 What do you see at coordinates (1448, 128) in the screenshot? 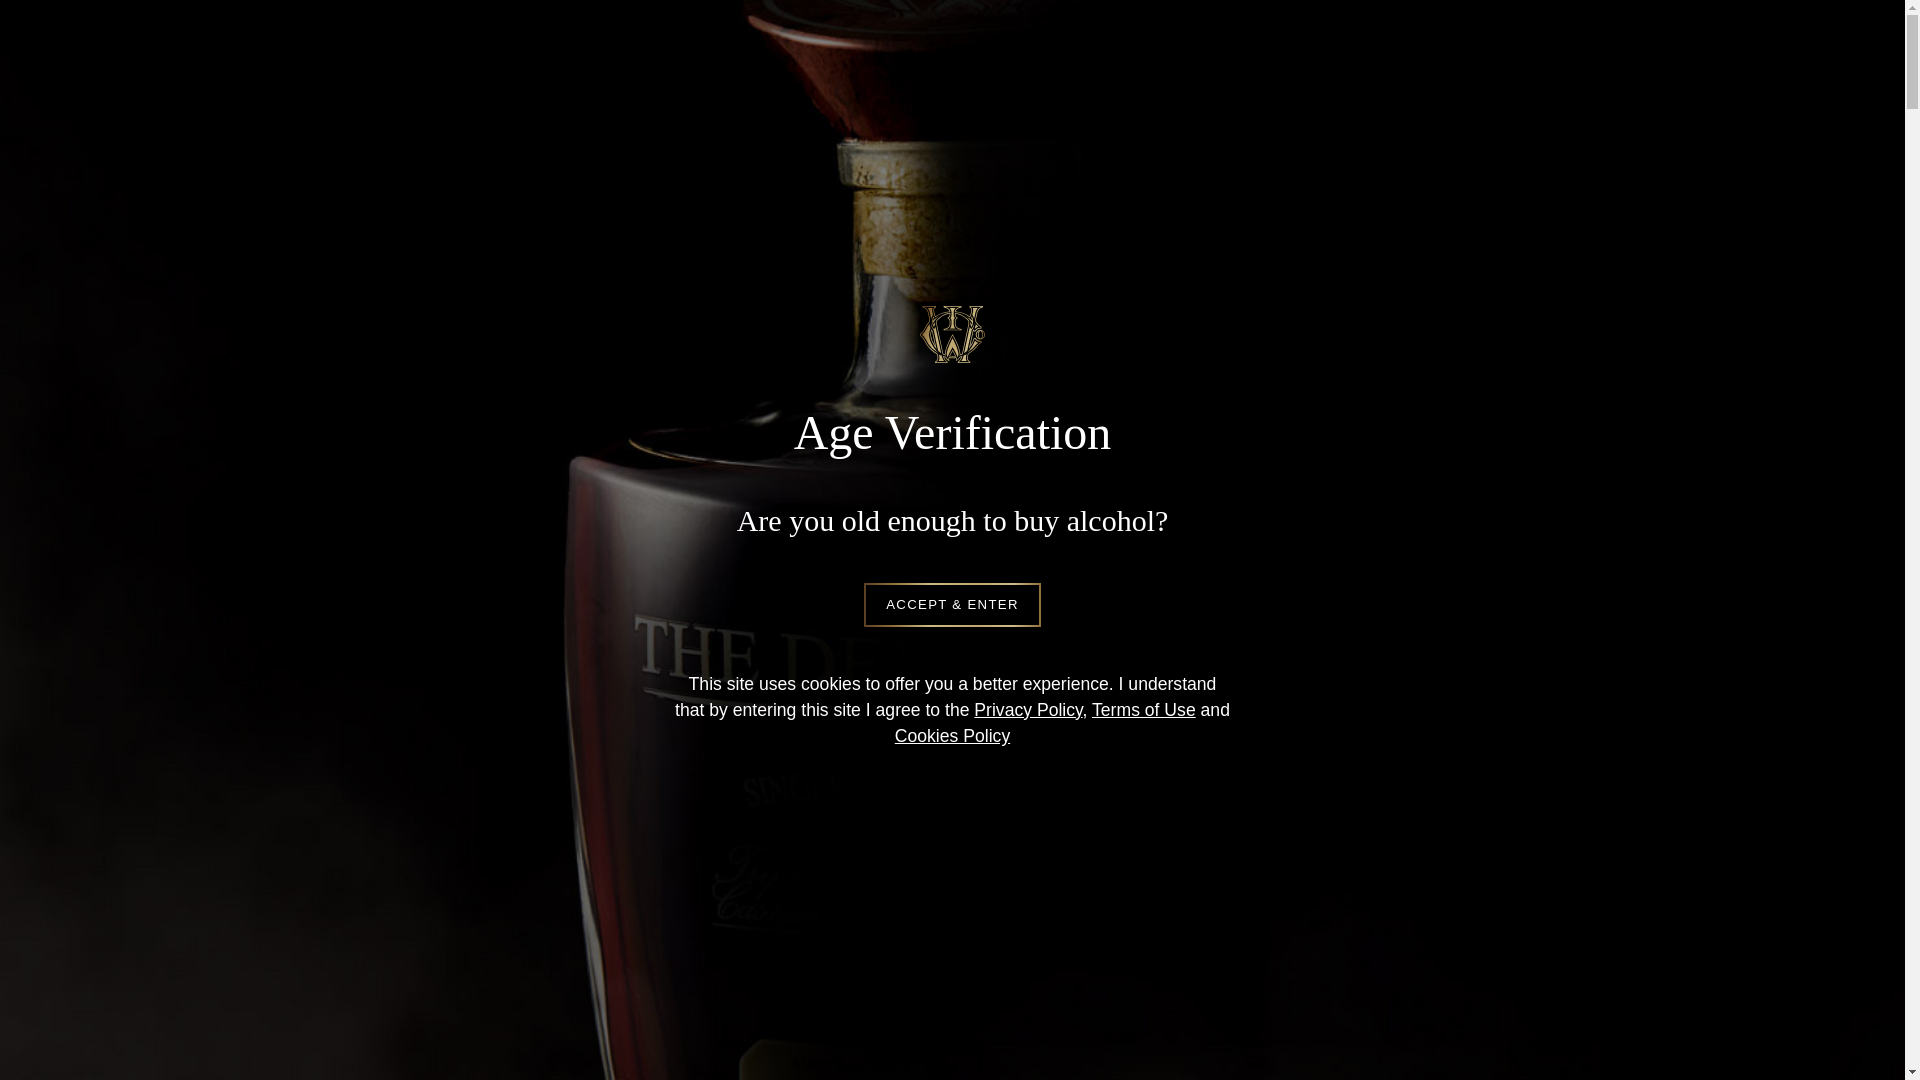
I see `MENU` at bounding box center [1448, 128].